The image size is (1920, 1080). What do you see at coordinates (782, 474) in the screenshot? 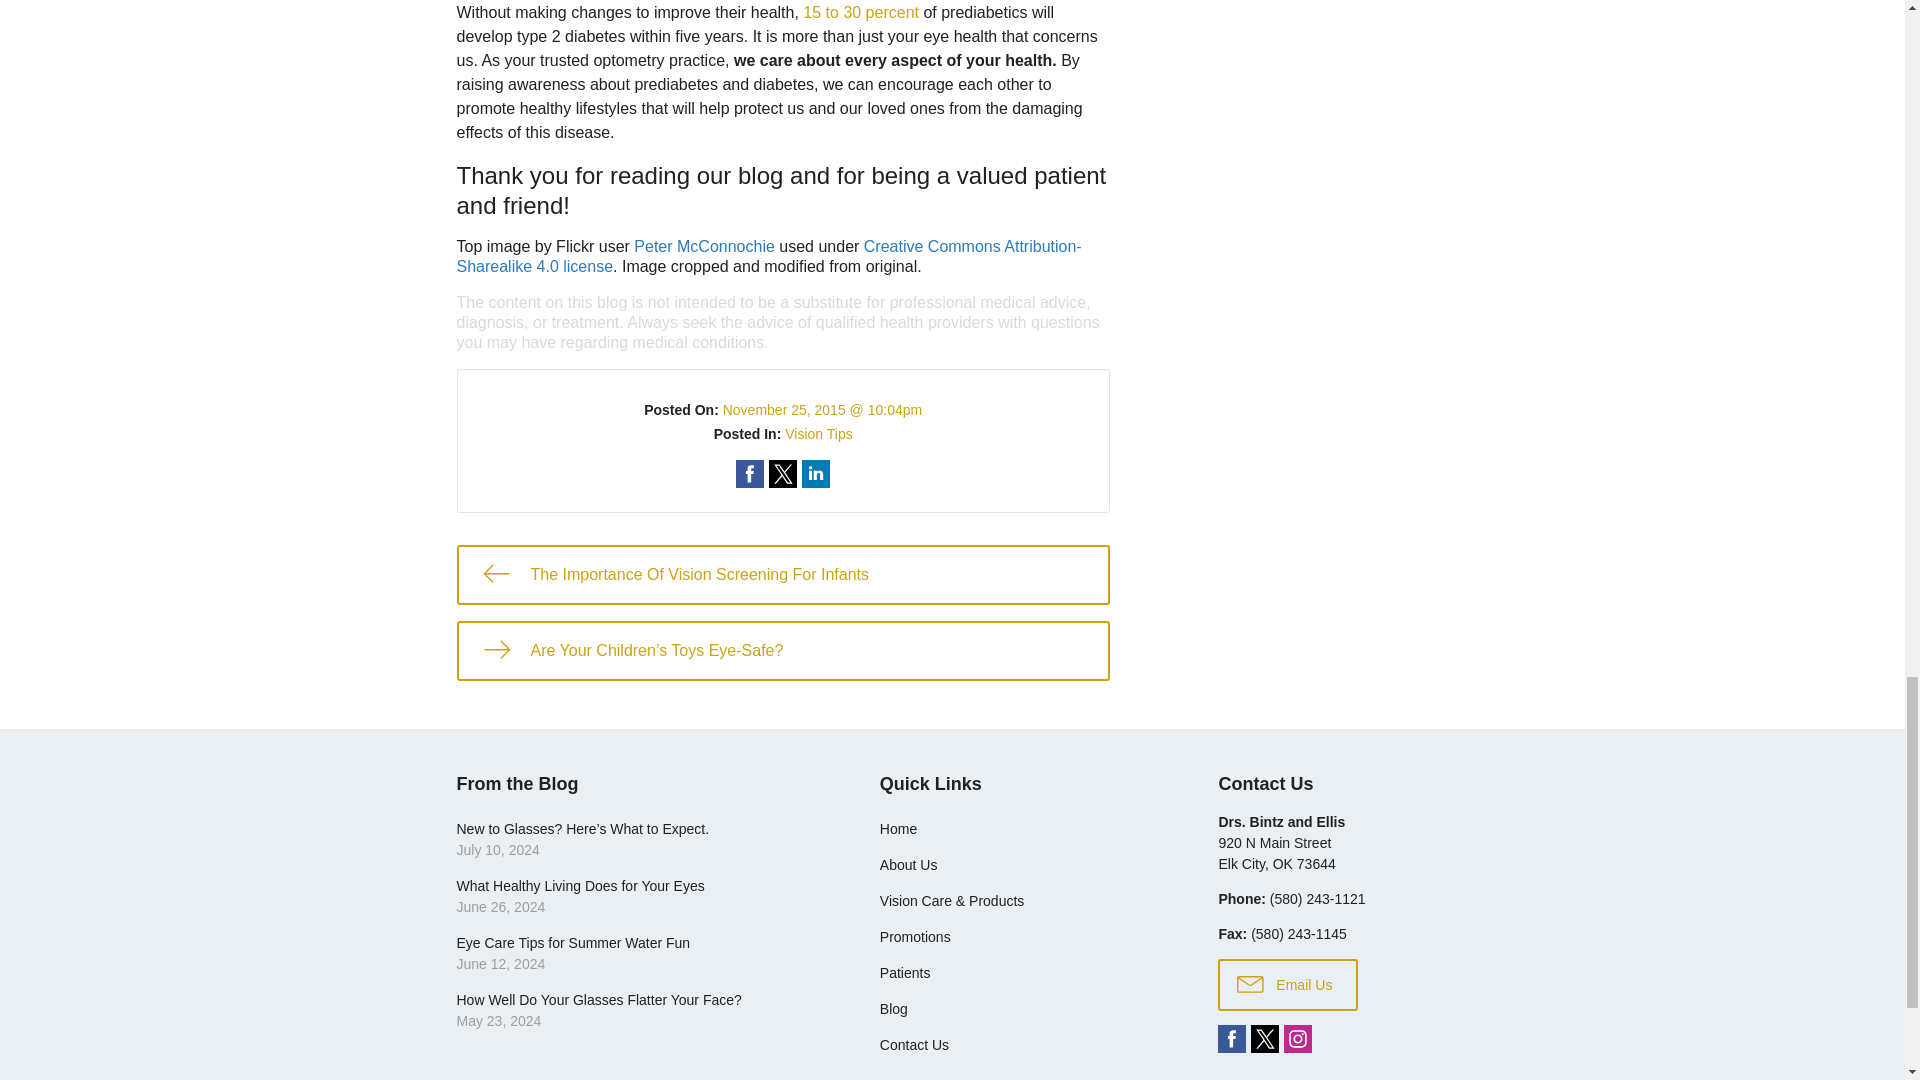
I see `Share on Twitter` at bounding box center [782, 474].